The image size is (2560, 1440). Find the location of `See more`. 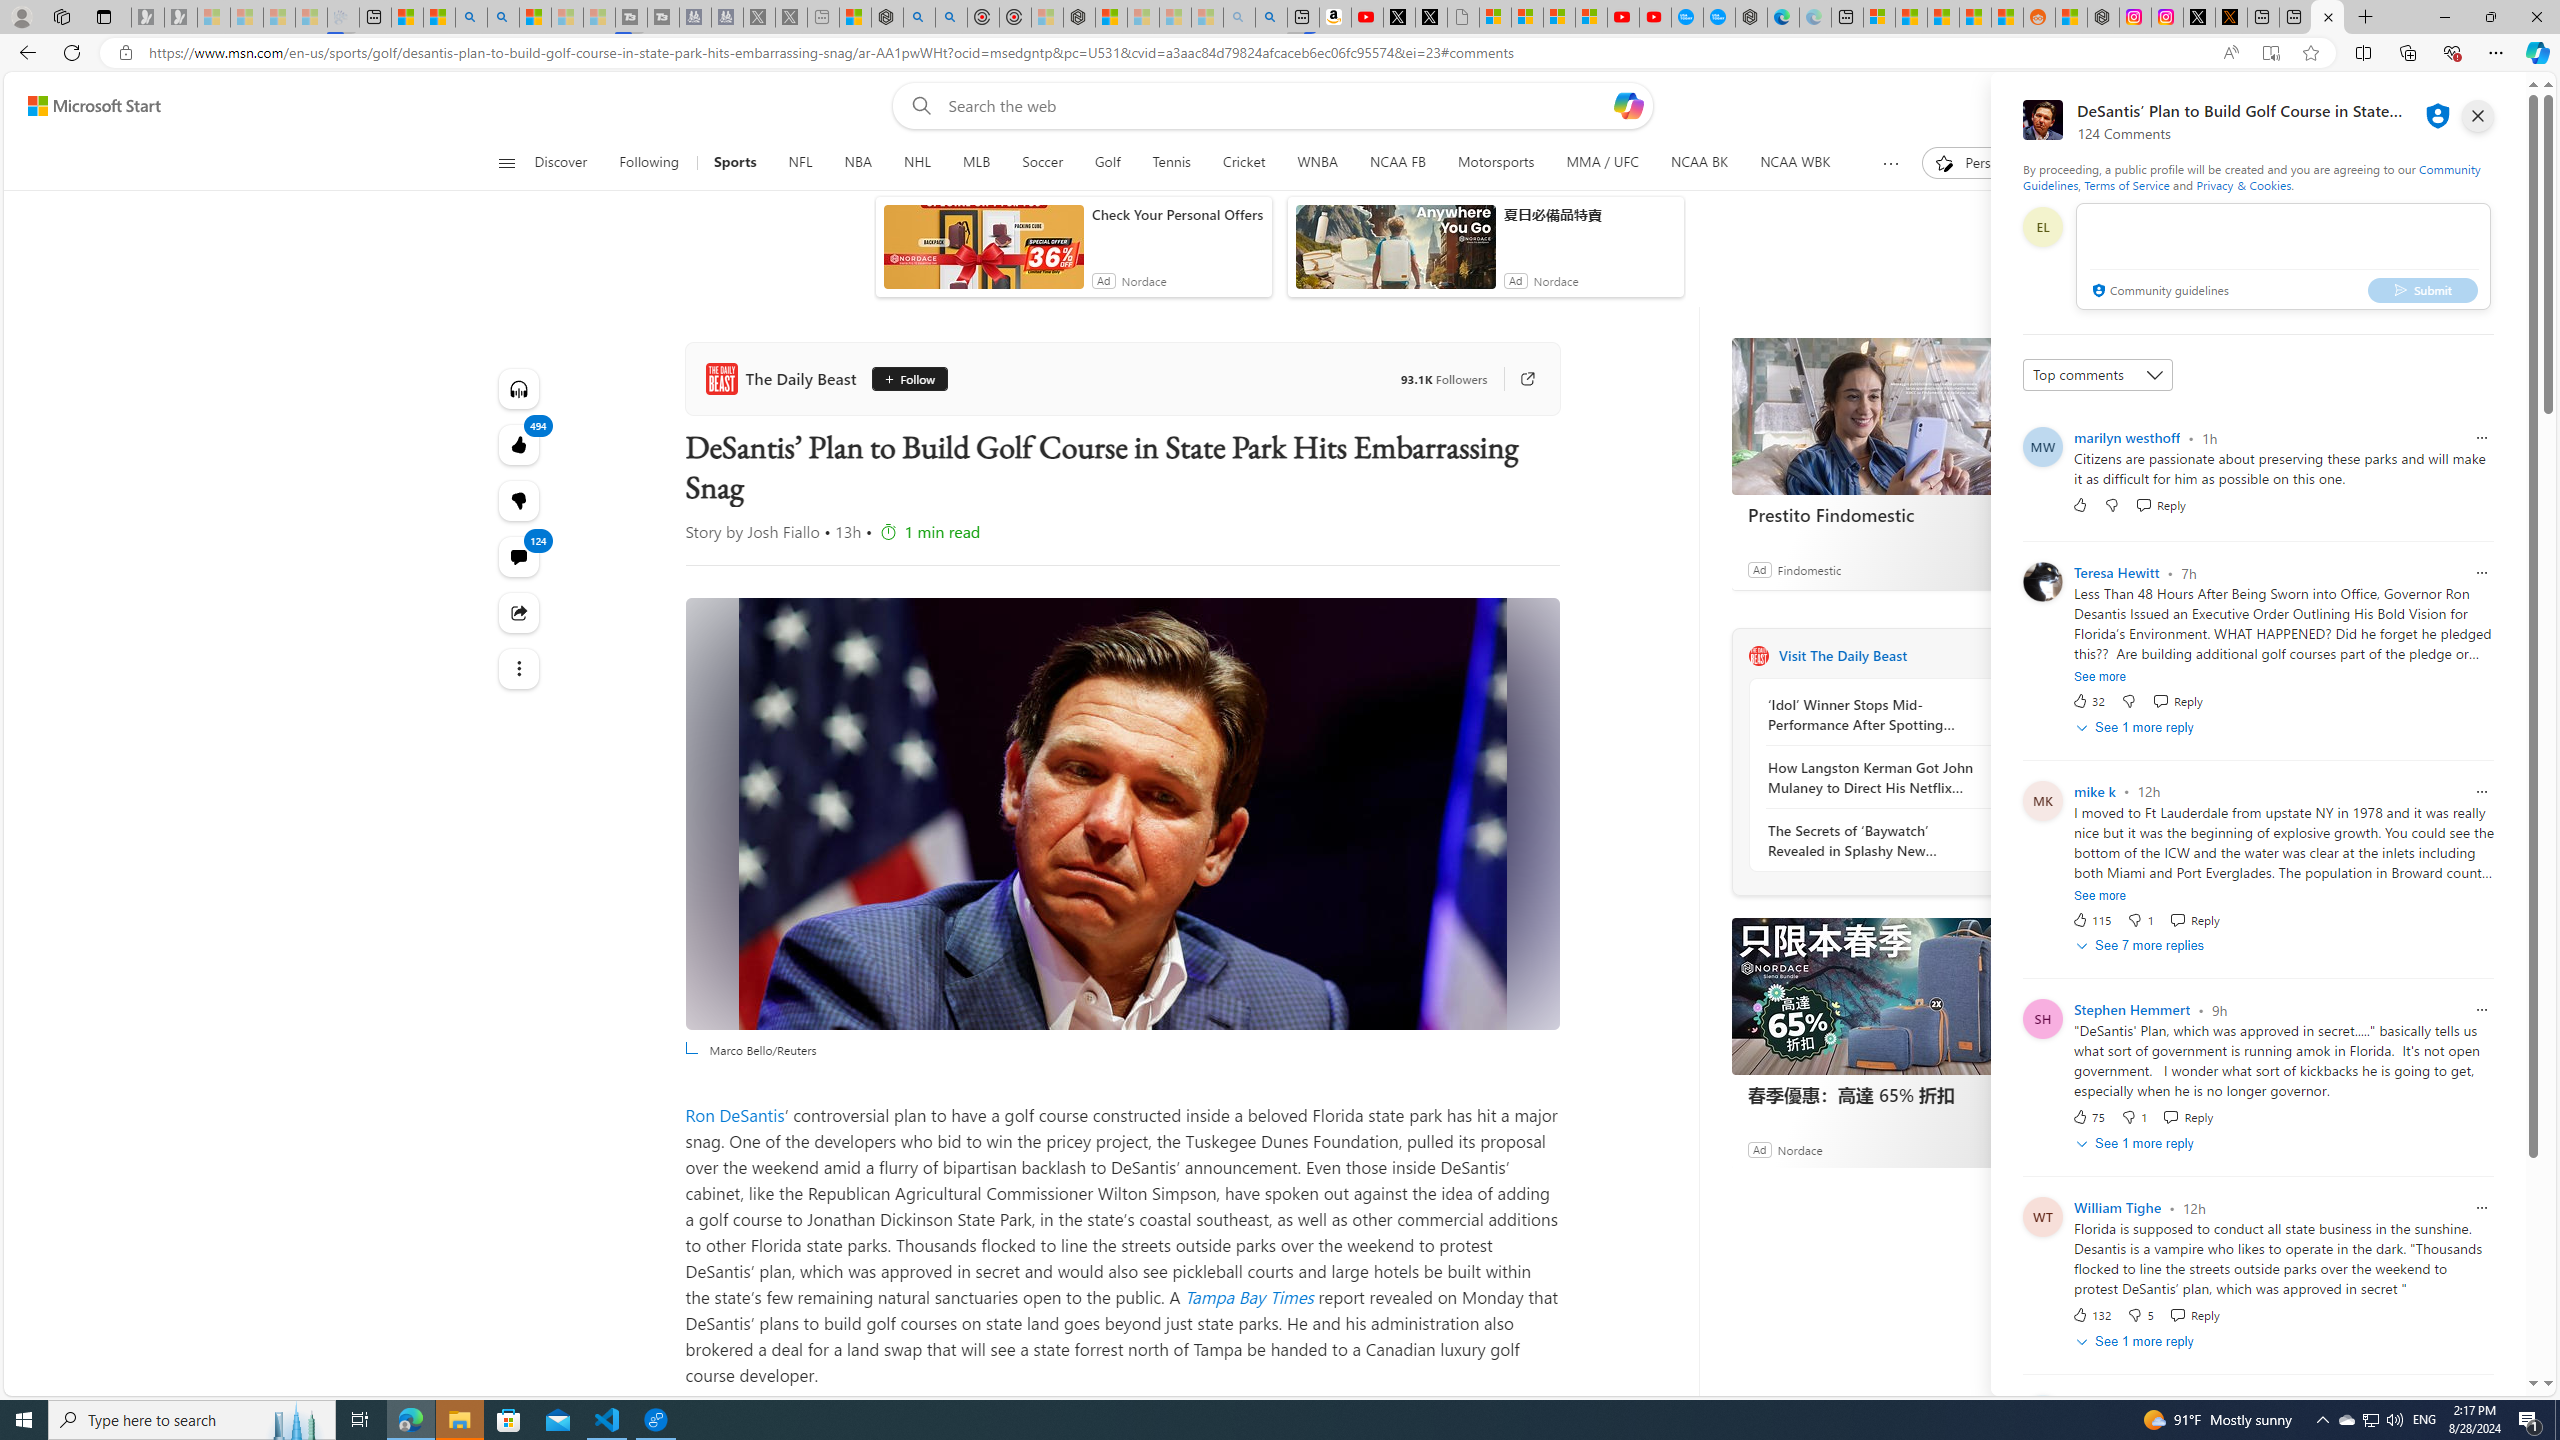

See more is located at coordinates (520, 668).